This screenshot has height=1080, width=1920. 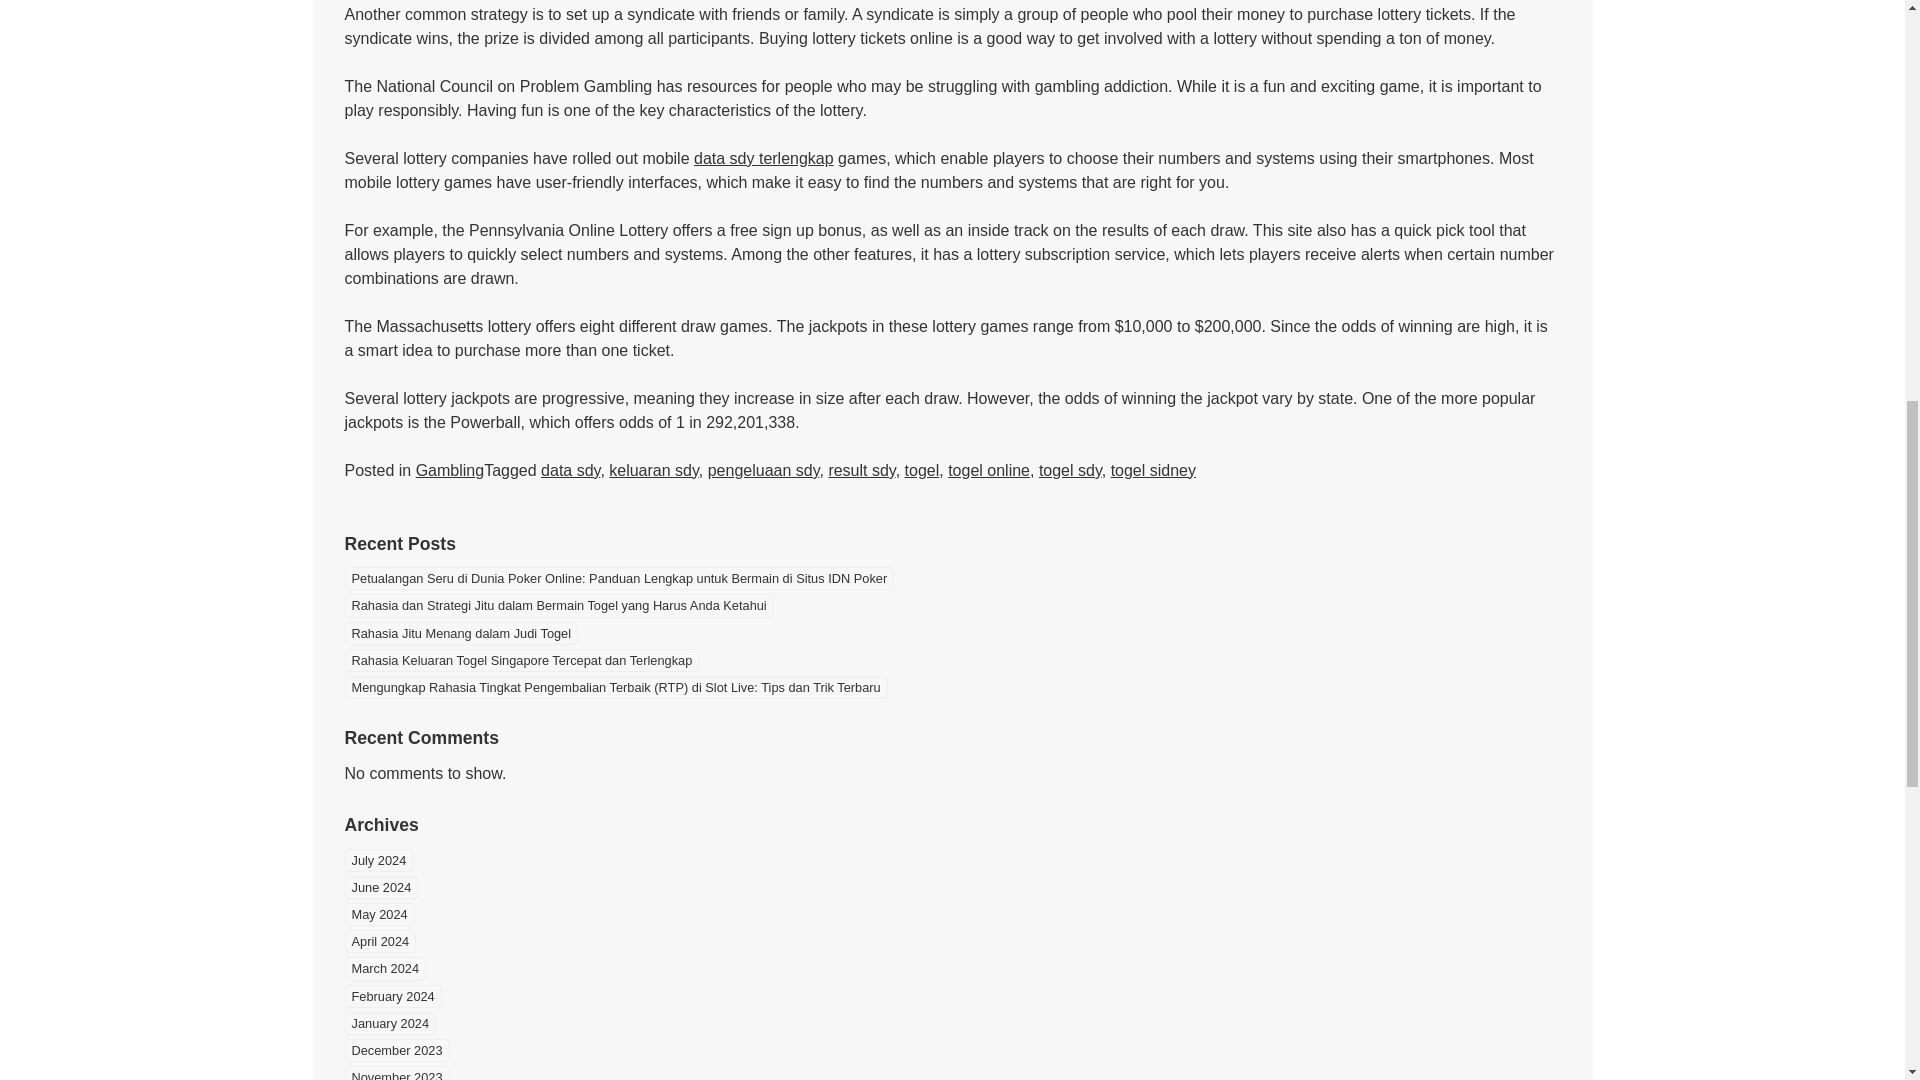 What do you see at coordinates (392, 996) in the screenshot?
I see `February 2024` at bounding box center [392, 996].